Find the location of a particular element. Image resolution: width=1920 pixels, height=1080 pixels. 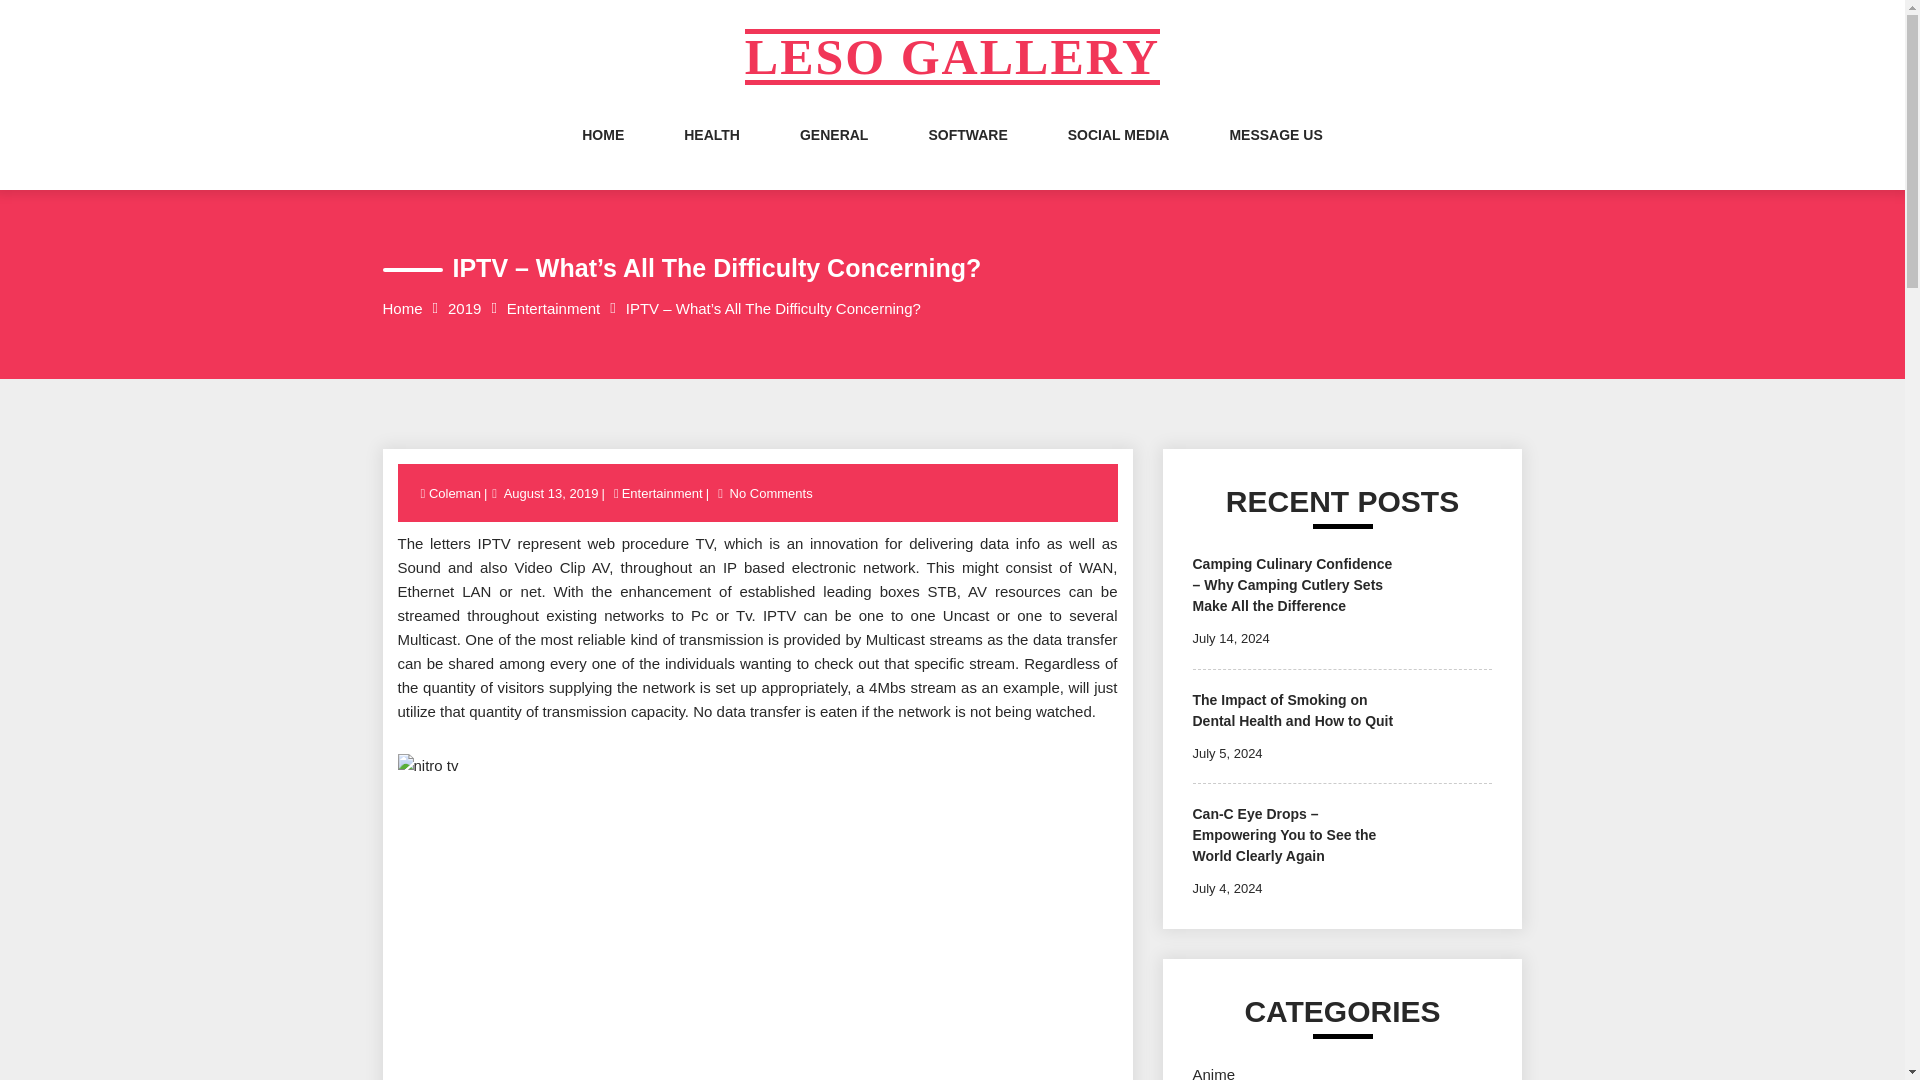

Anime is located at coordinates (1213, 1072).